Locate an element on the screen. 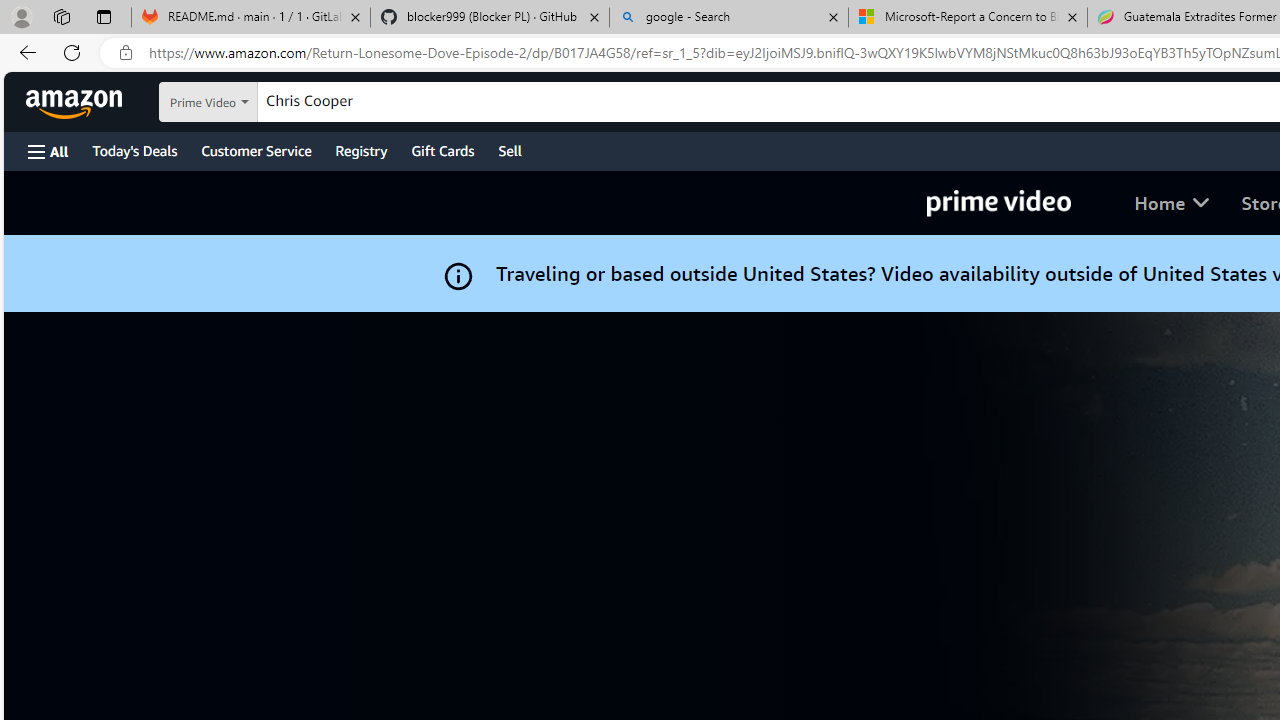 The height and width of the screenshot is (720, 1280). Prime Video is located at coordinates (998, 202).